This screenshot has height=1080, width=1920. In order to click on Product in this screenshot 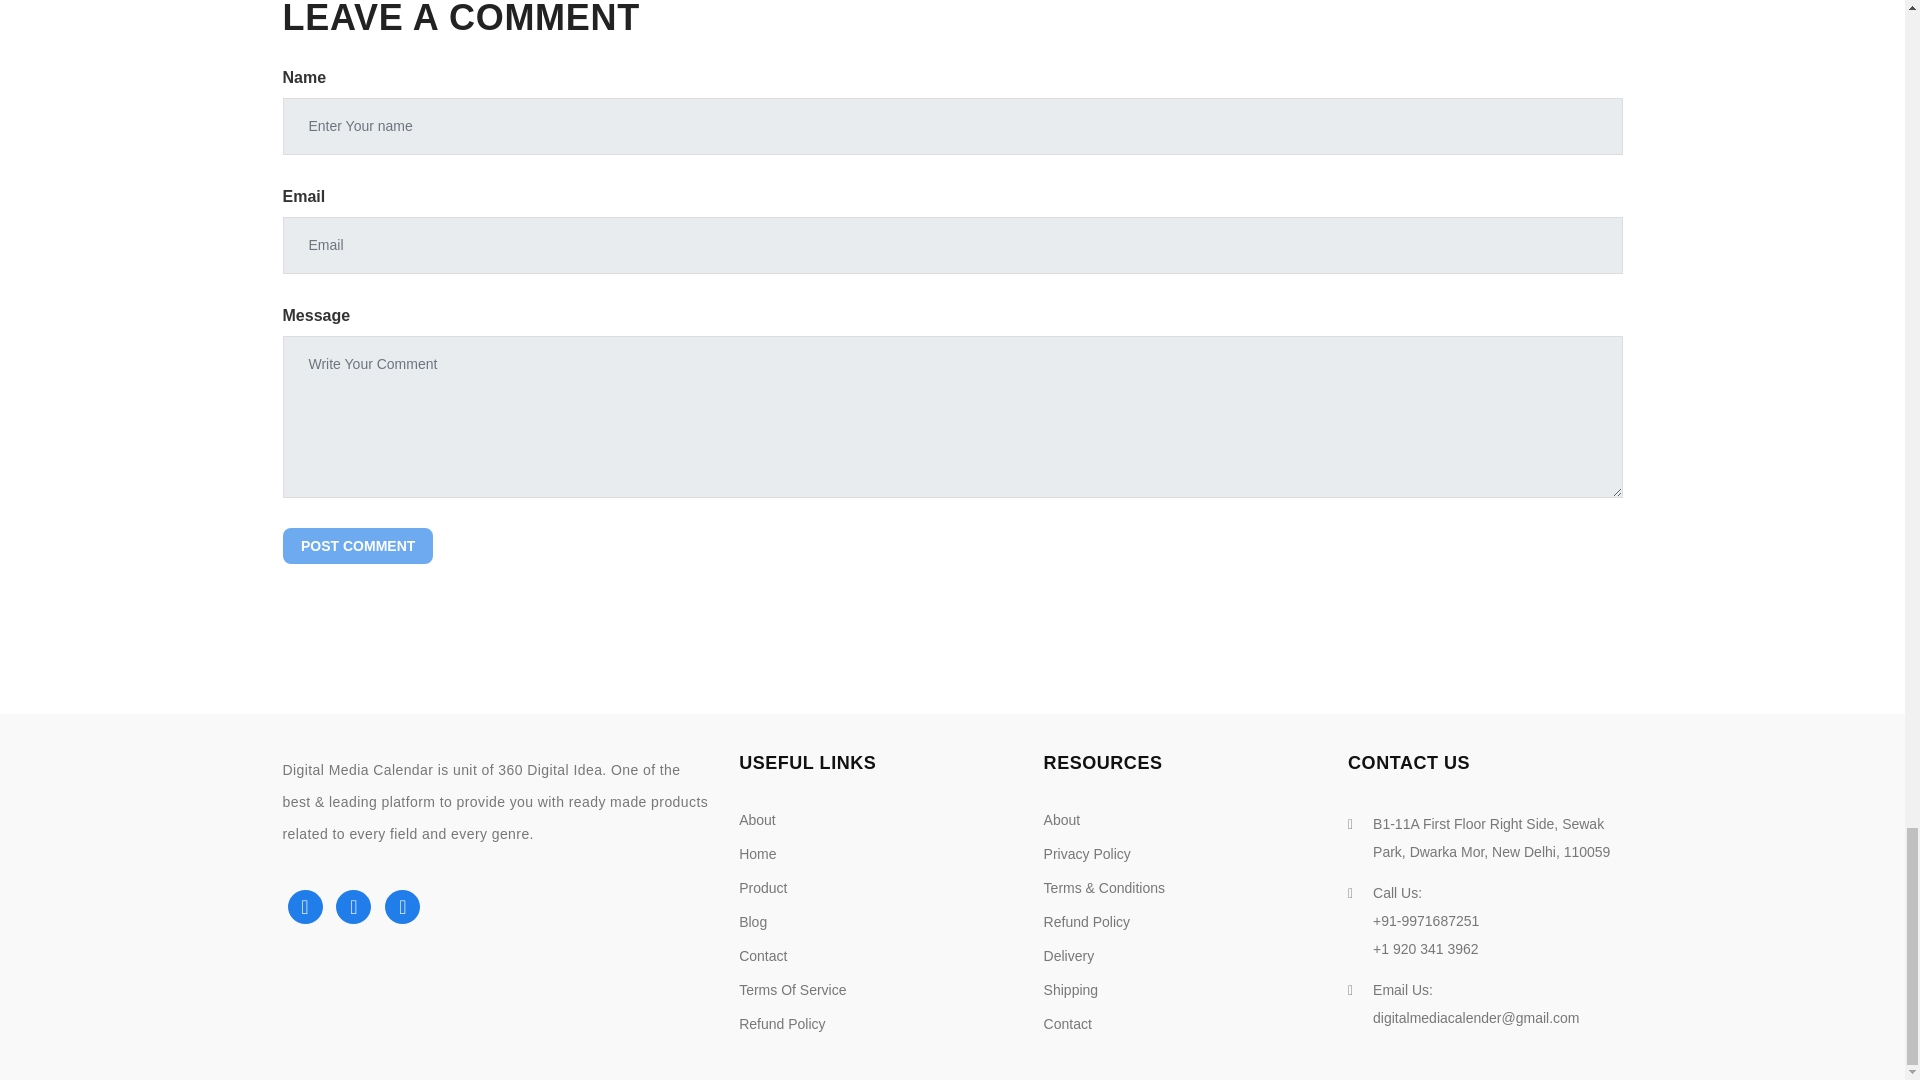, I will do `click(763, 888)`.